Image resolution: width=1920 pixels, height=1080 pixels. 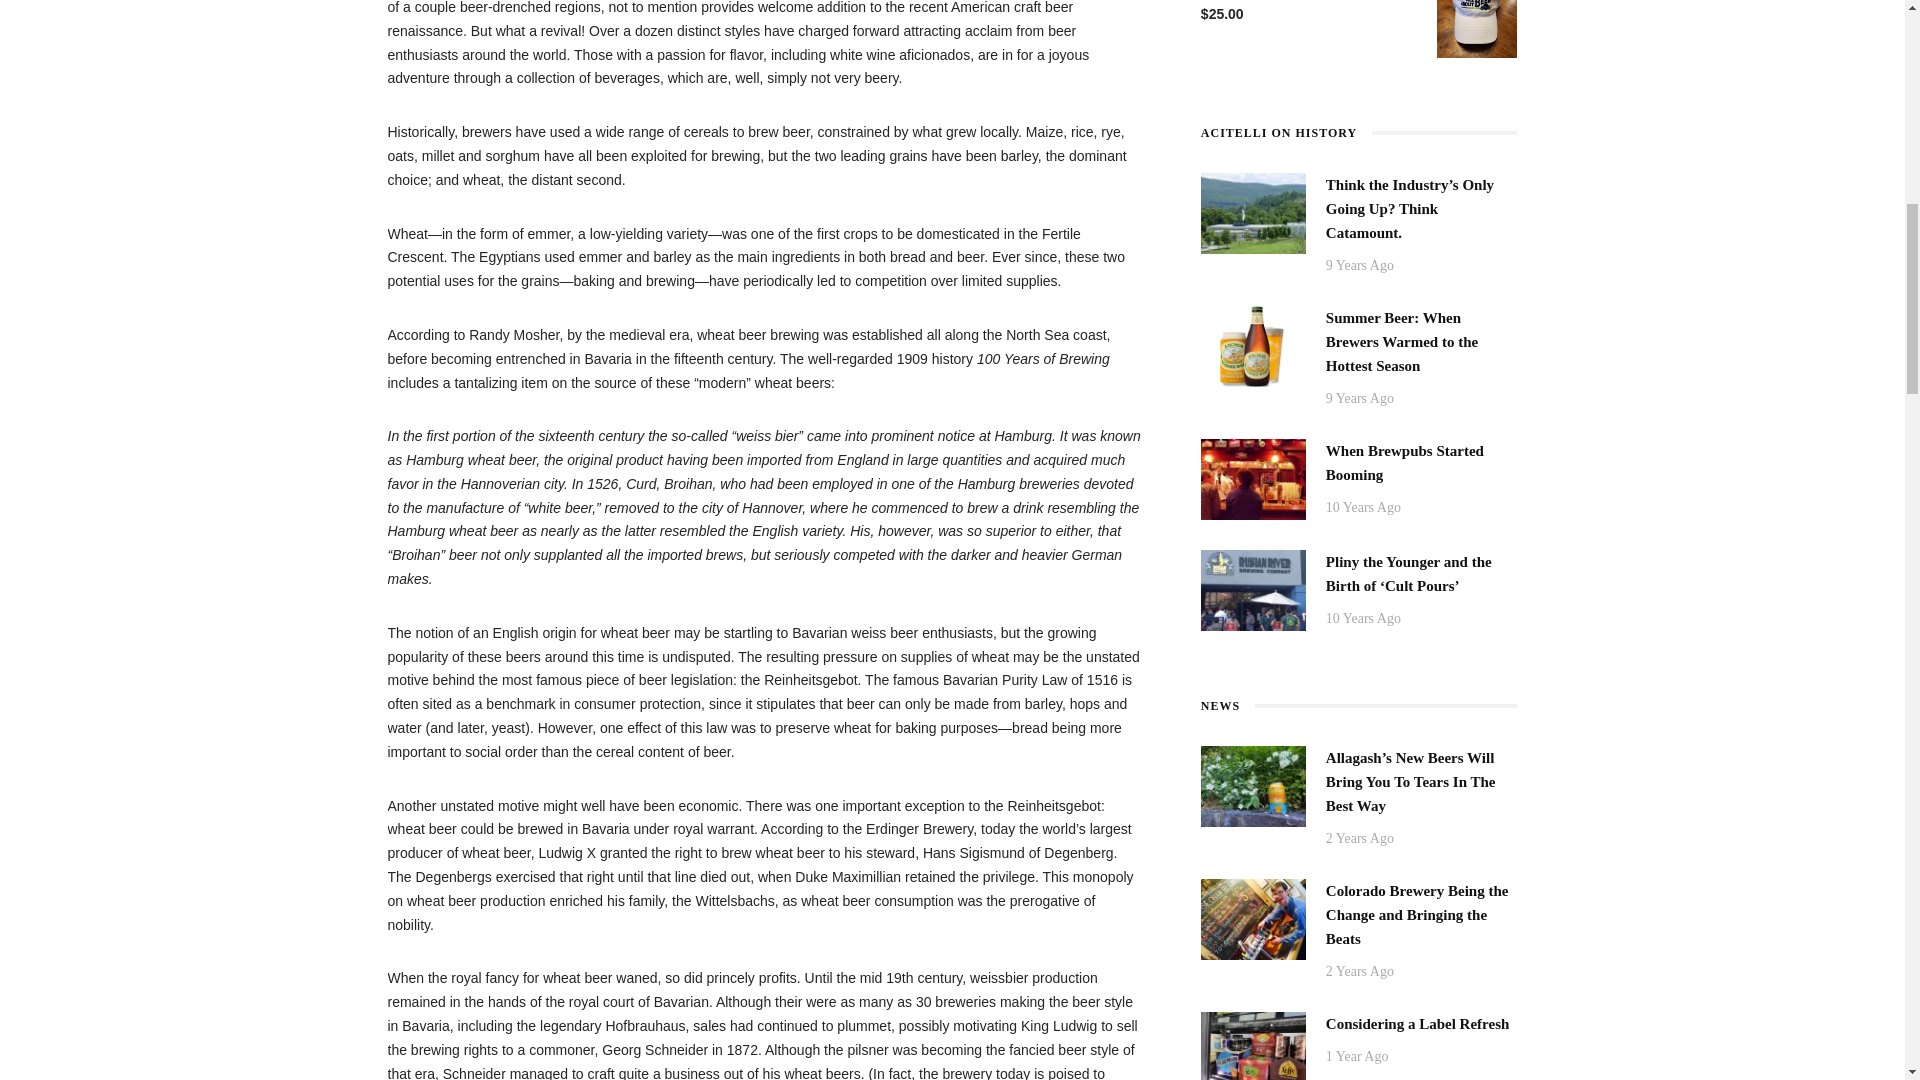 I want to click on Colorado Brewery Being the Change and Bringing the Beats, so click(x=1253, y=918).